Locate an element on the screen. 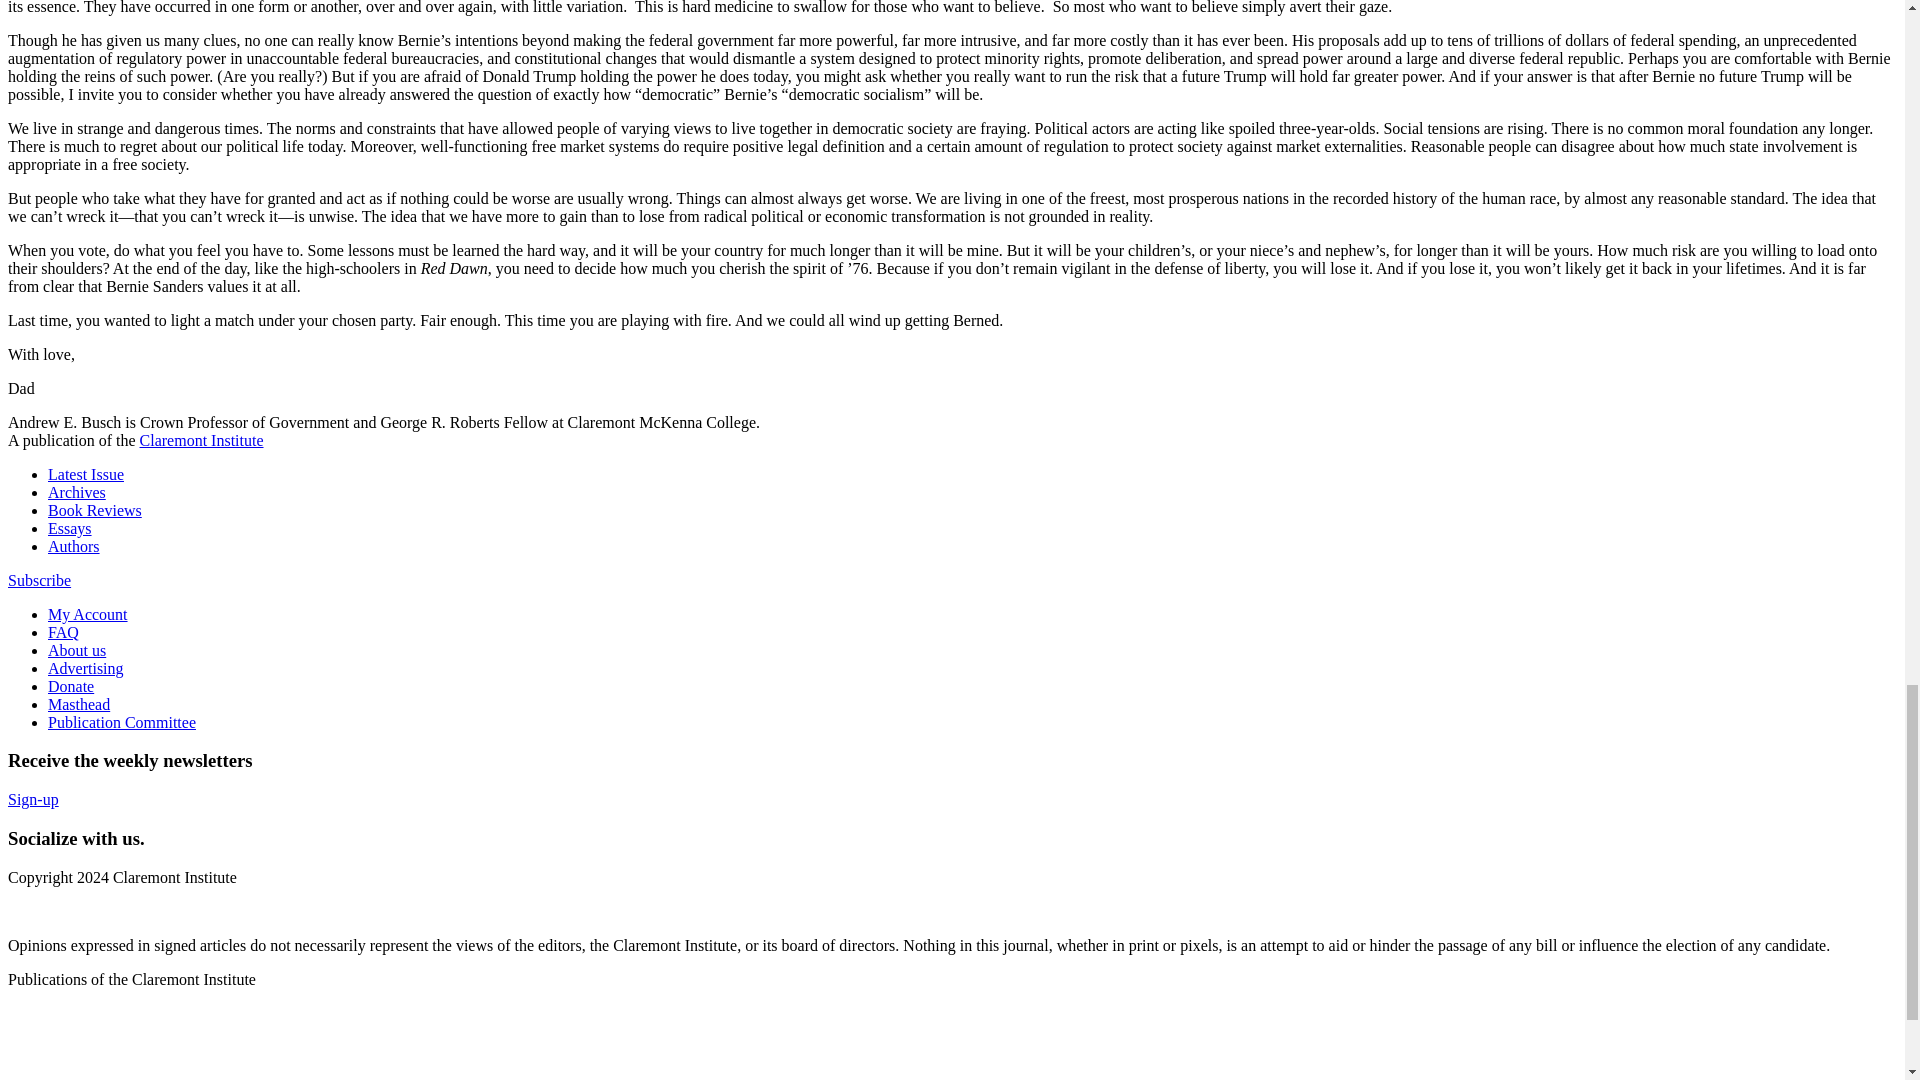 Image resolution: width=1920 pixels, height=1080 pixels. Archives is located at coordinates (76, 492).